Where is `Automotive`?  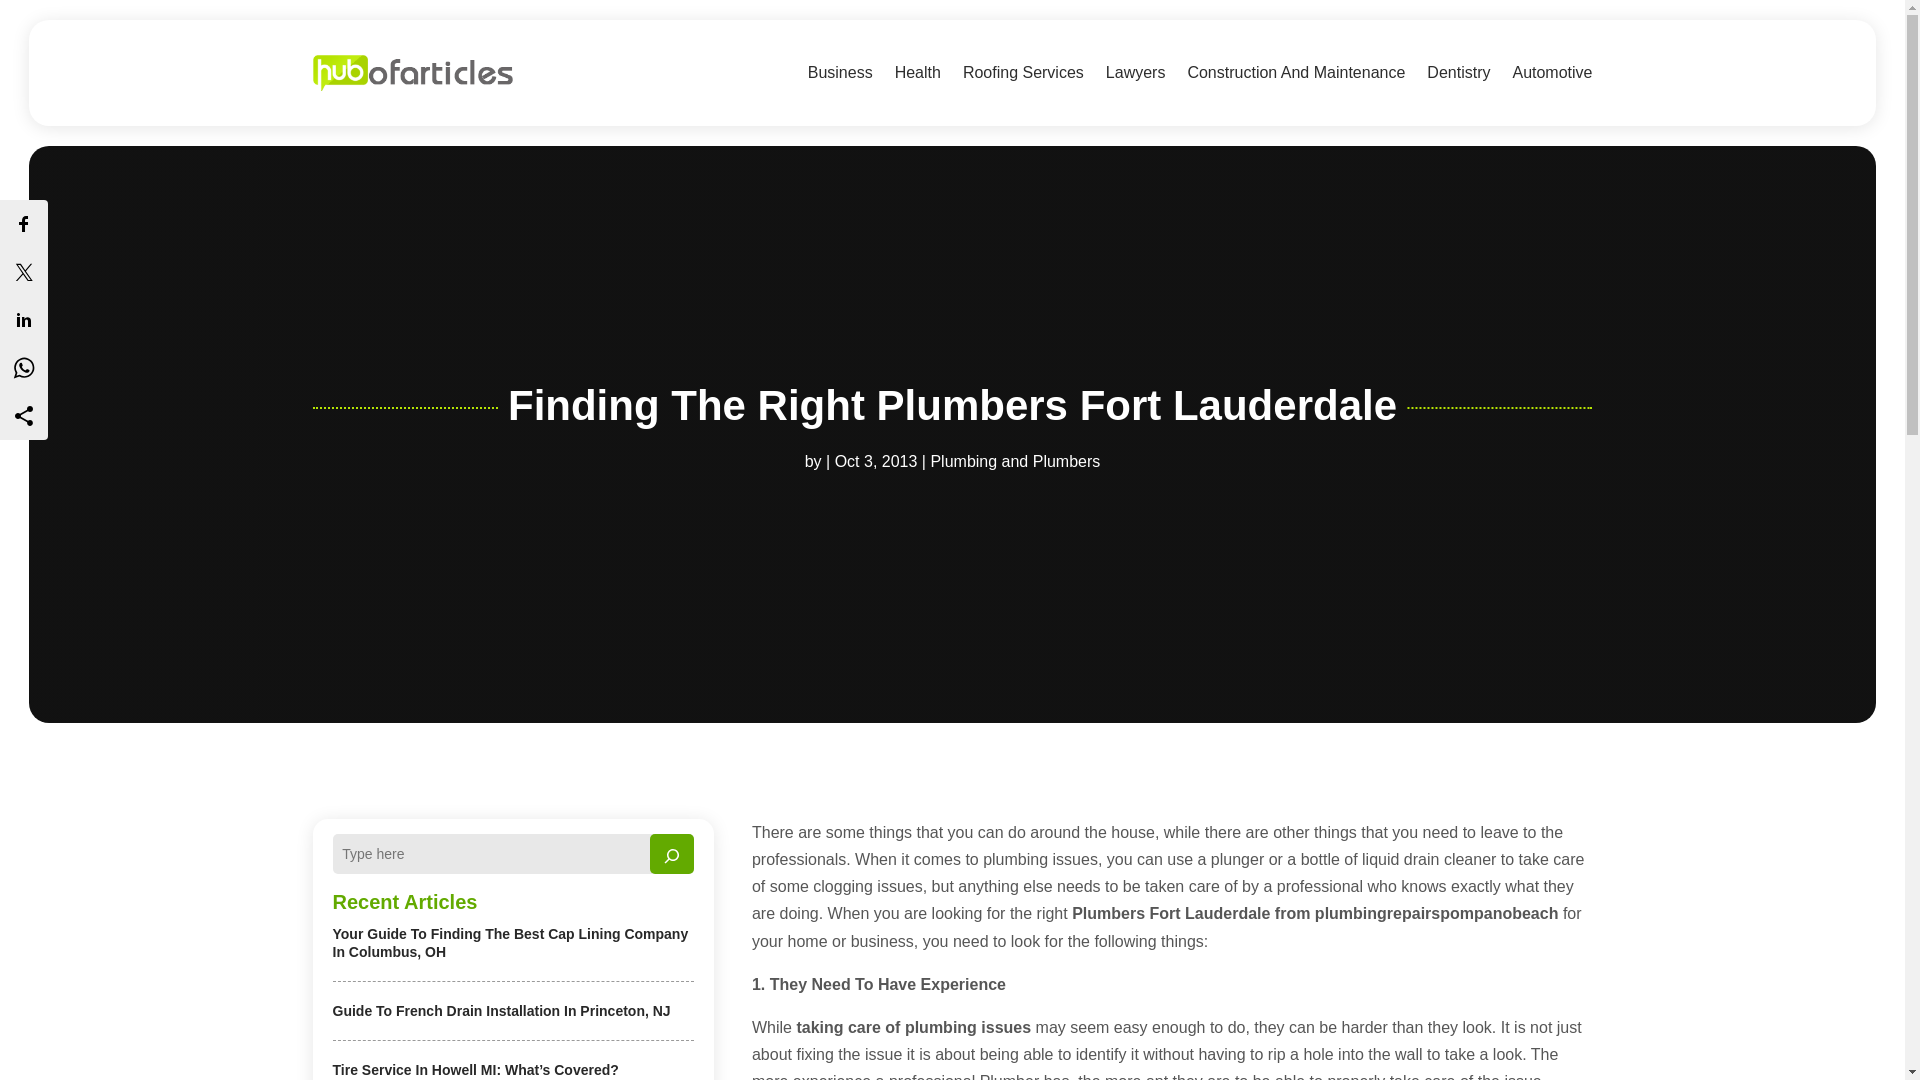 Automotive is located at coordinates (1552, 72).